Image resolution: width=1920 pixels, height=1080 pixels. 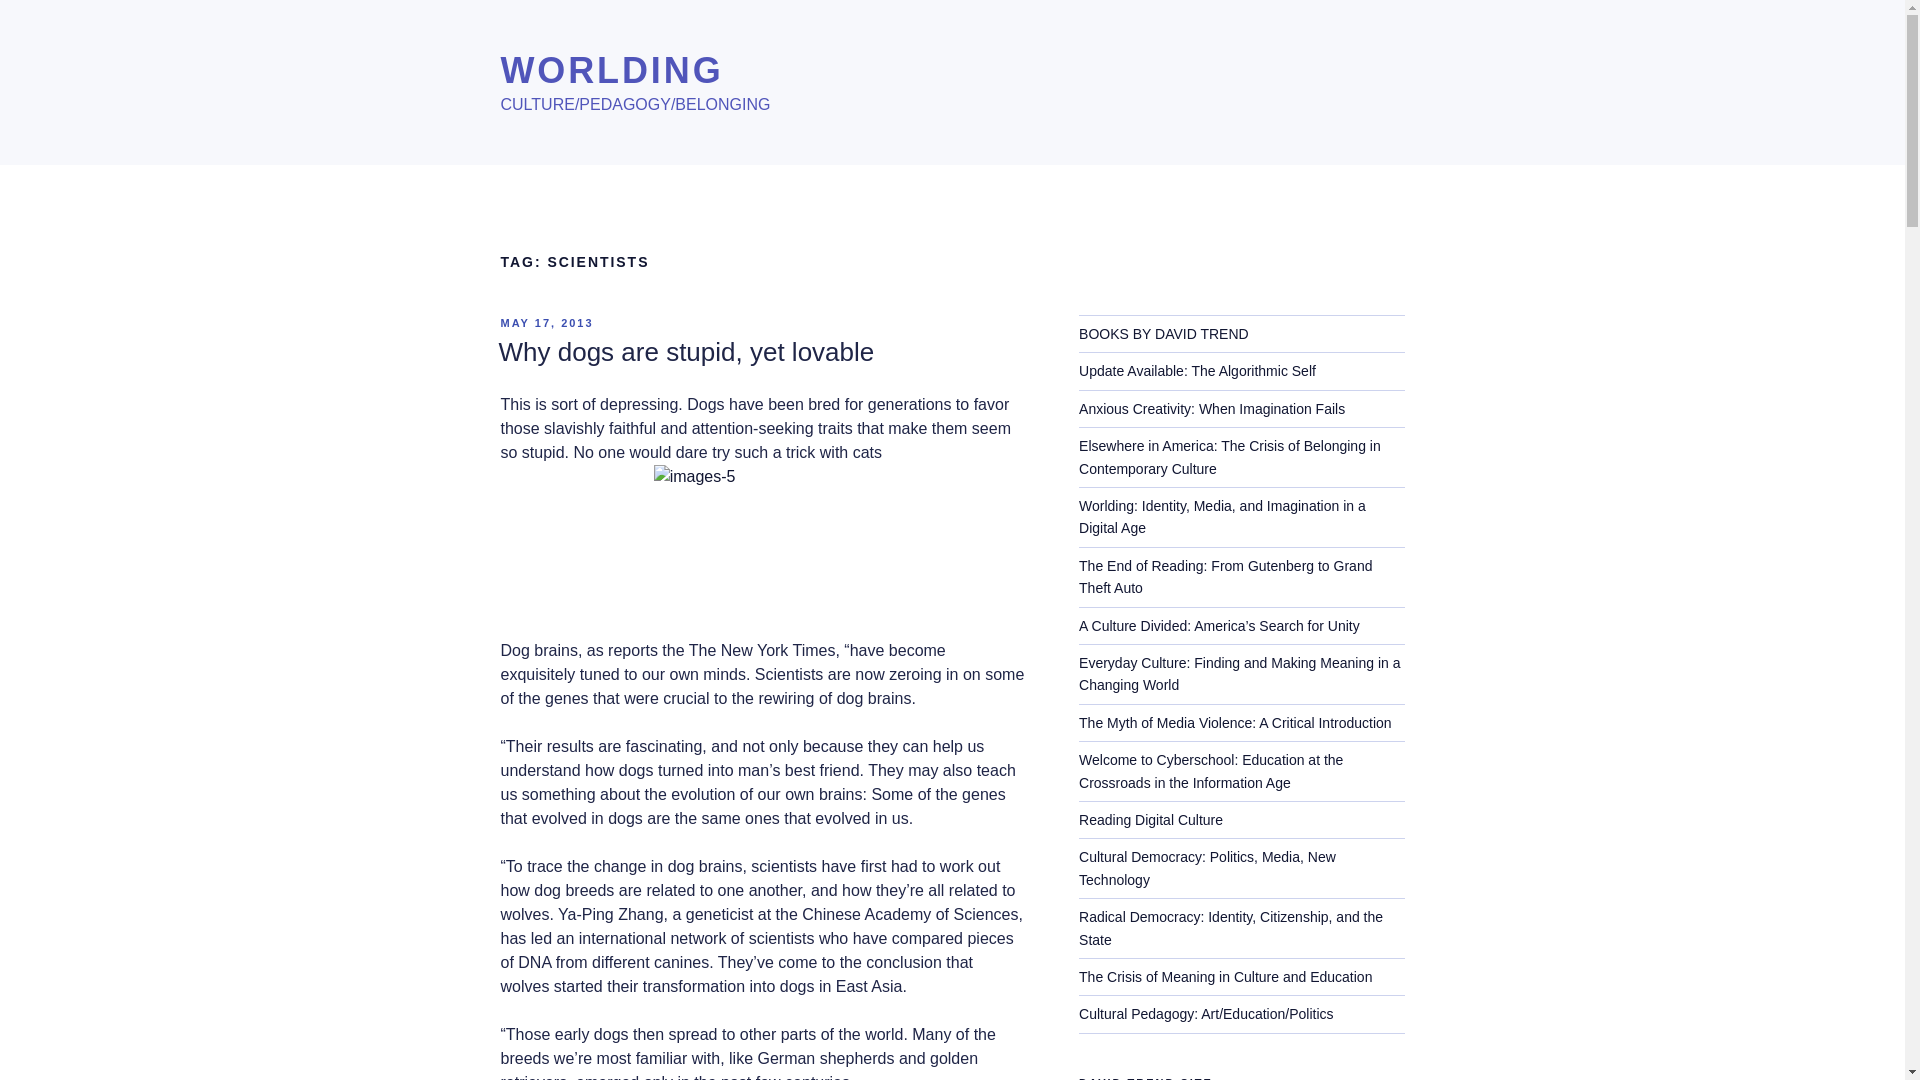 What do you see at coordinates (1197, 370) in the screenshot?
I see `Update Available: The Algorithmic Self` at bounding box center [1197, 370].